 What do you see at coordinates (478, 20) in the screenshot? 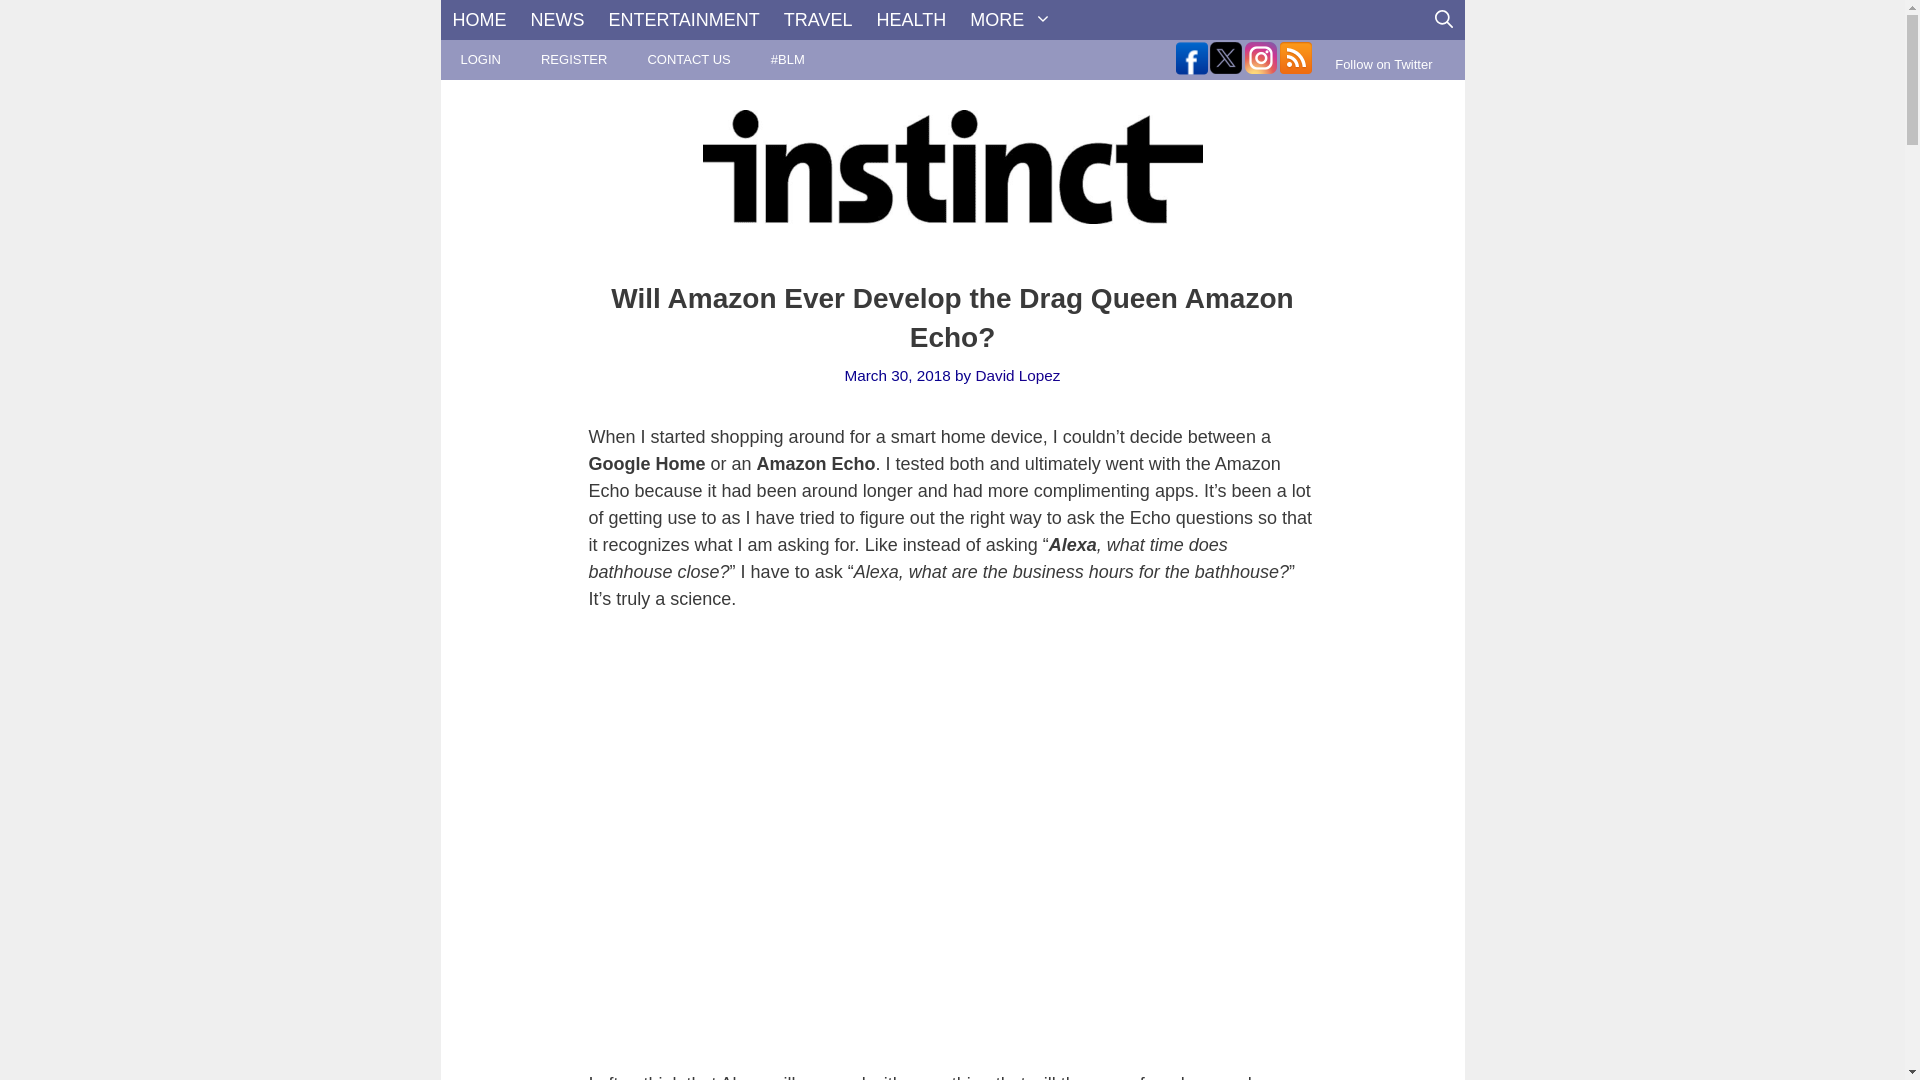
I see `HOME` at bounding box center [478, 20].